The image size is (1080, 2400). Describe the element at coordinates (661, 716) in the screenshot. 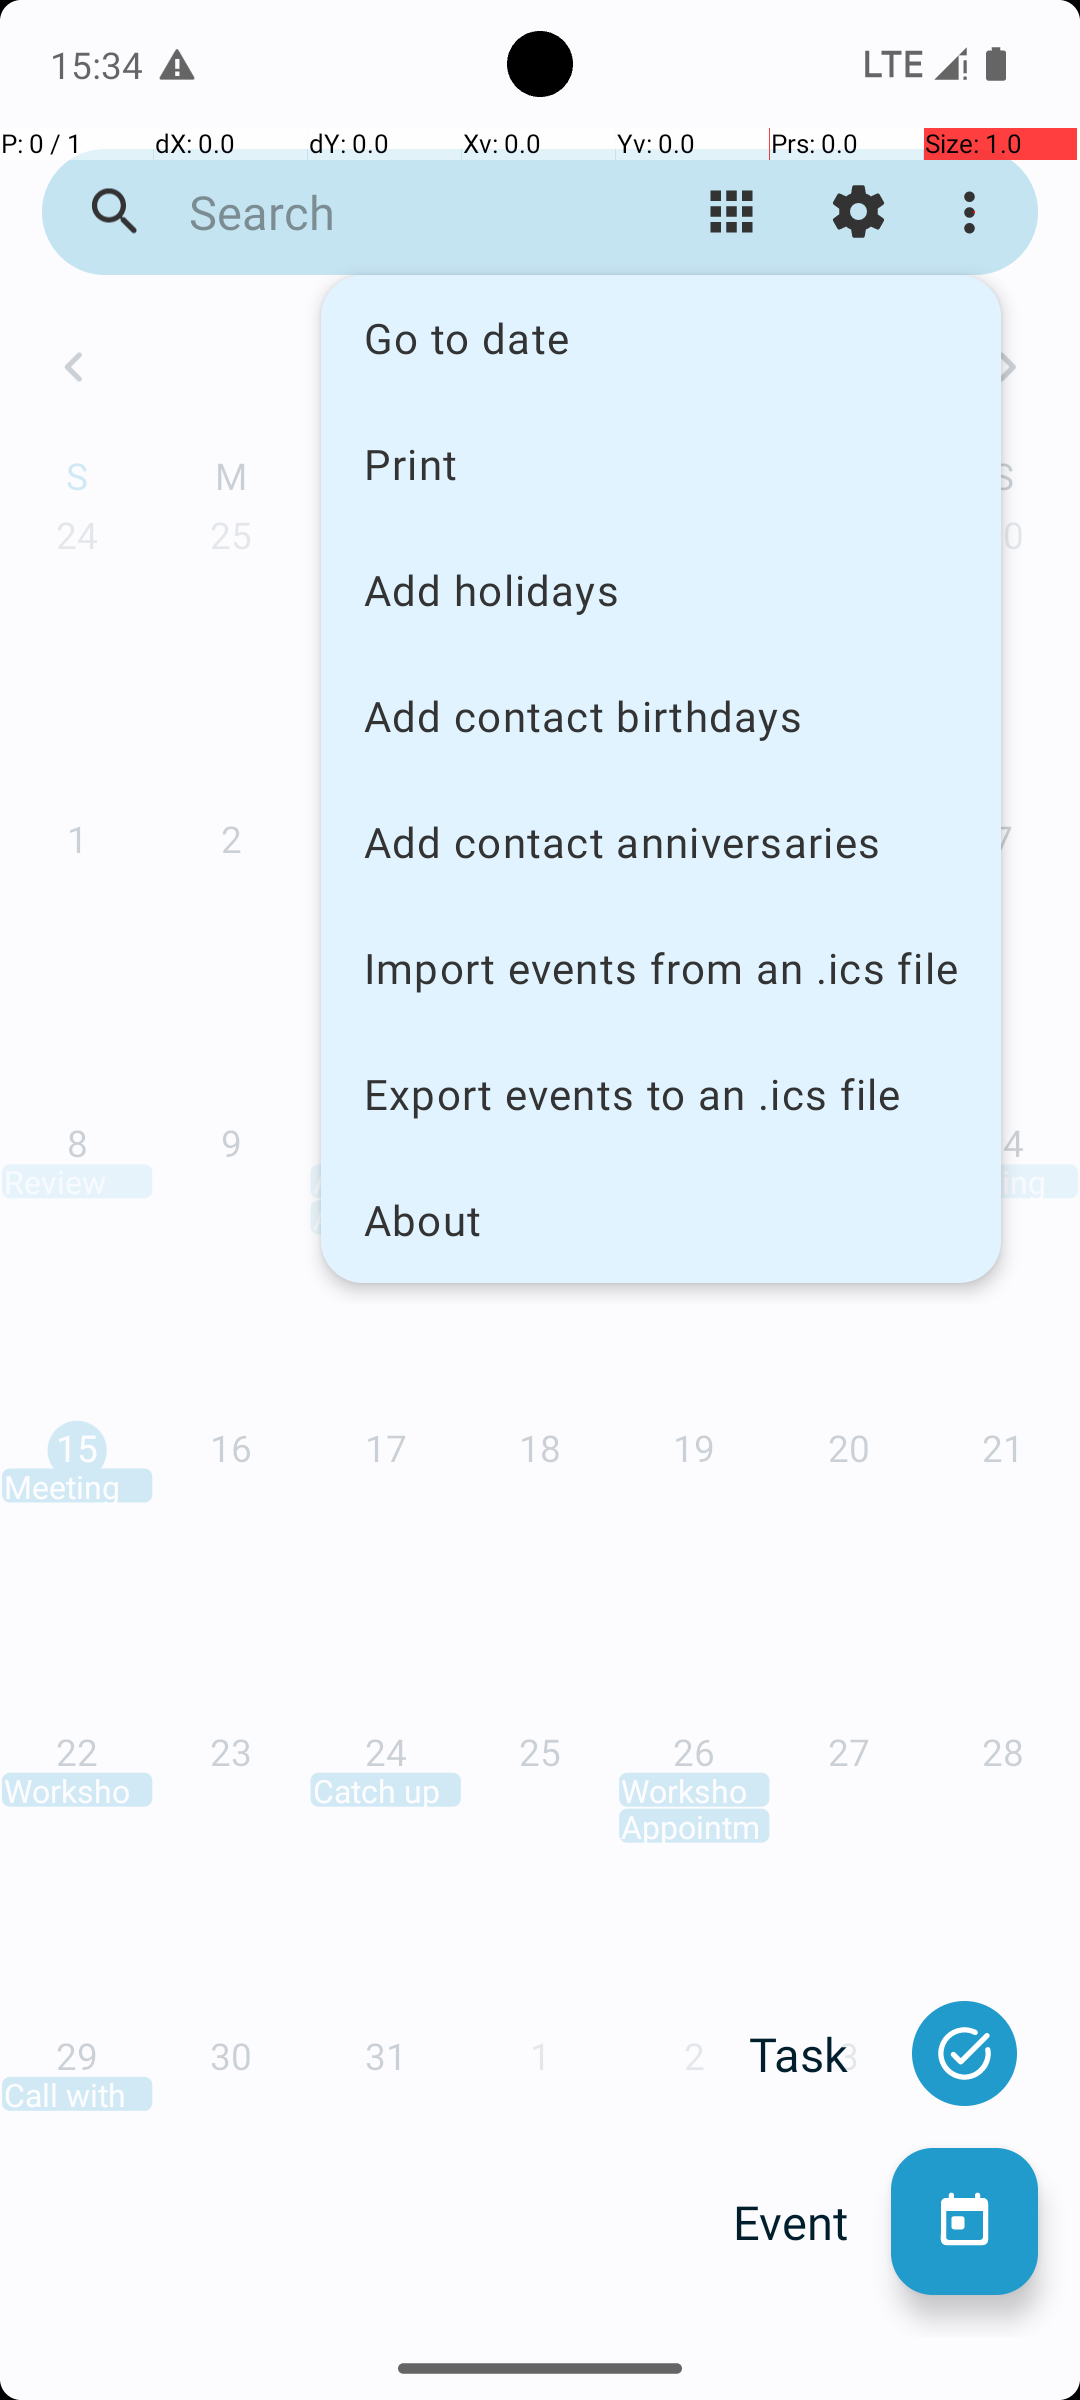

I see `Add contact birthdays` at that location.